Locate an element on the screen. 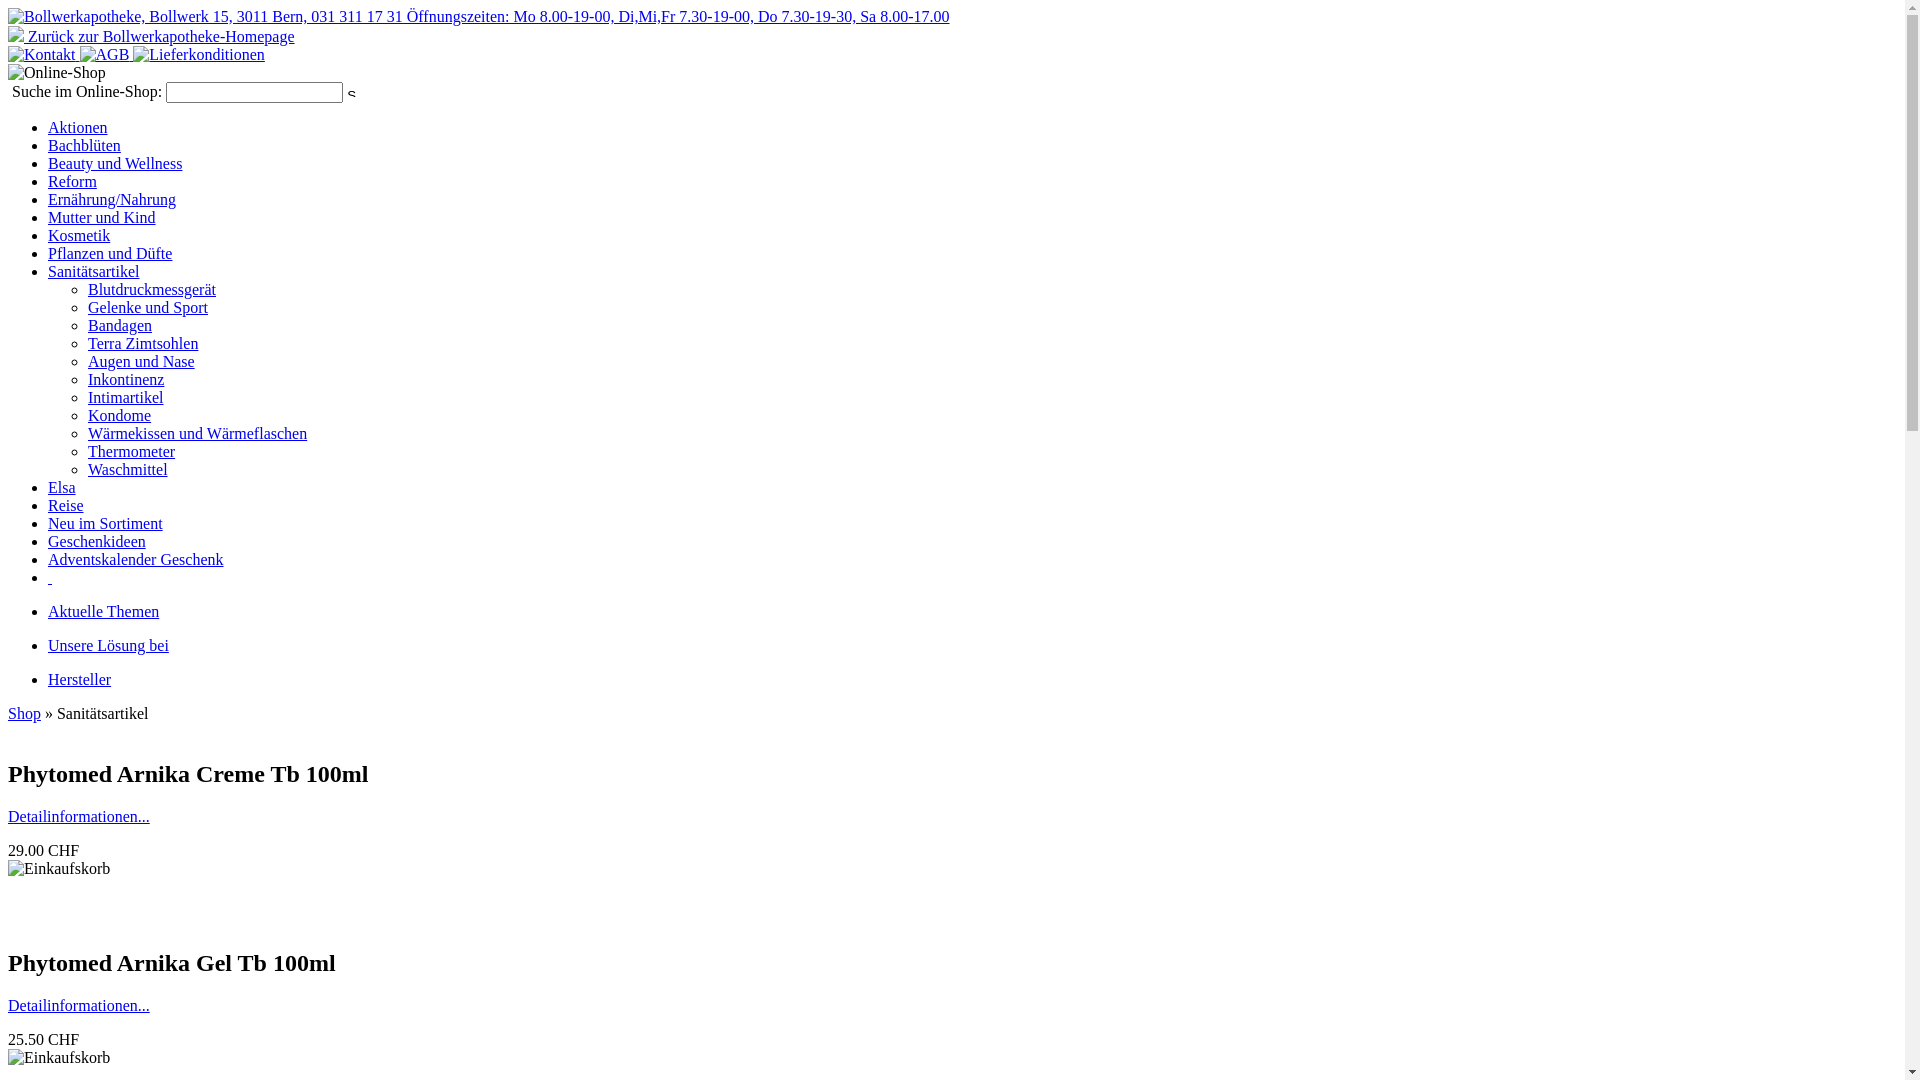  Zur Startseite vom Onlineshop der Berner Bollwerkapotheke is located at coordinates (479, 16).